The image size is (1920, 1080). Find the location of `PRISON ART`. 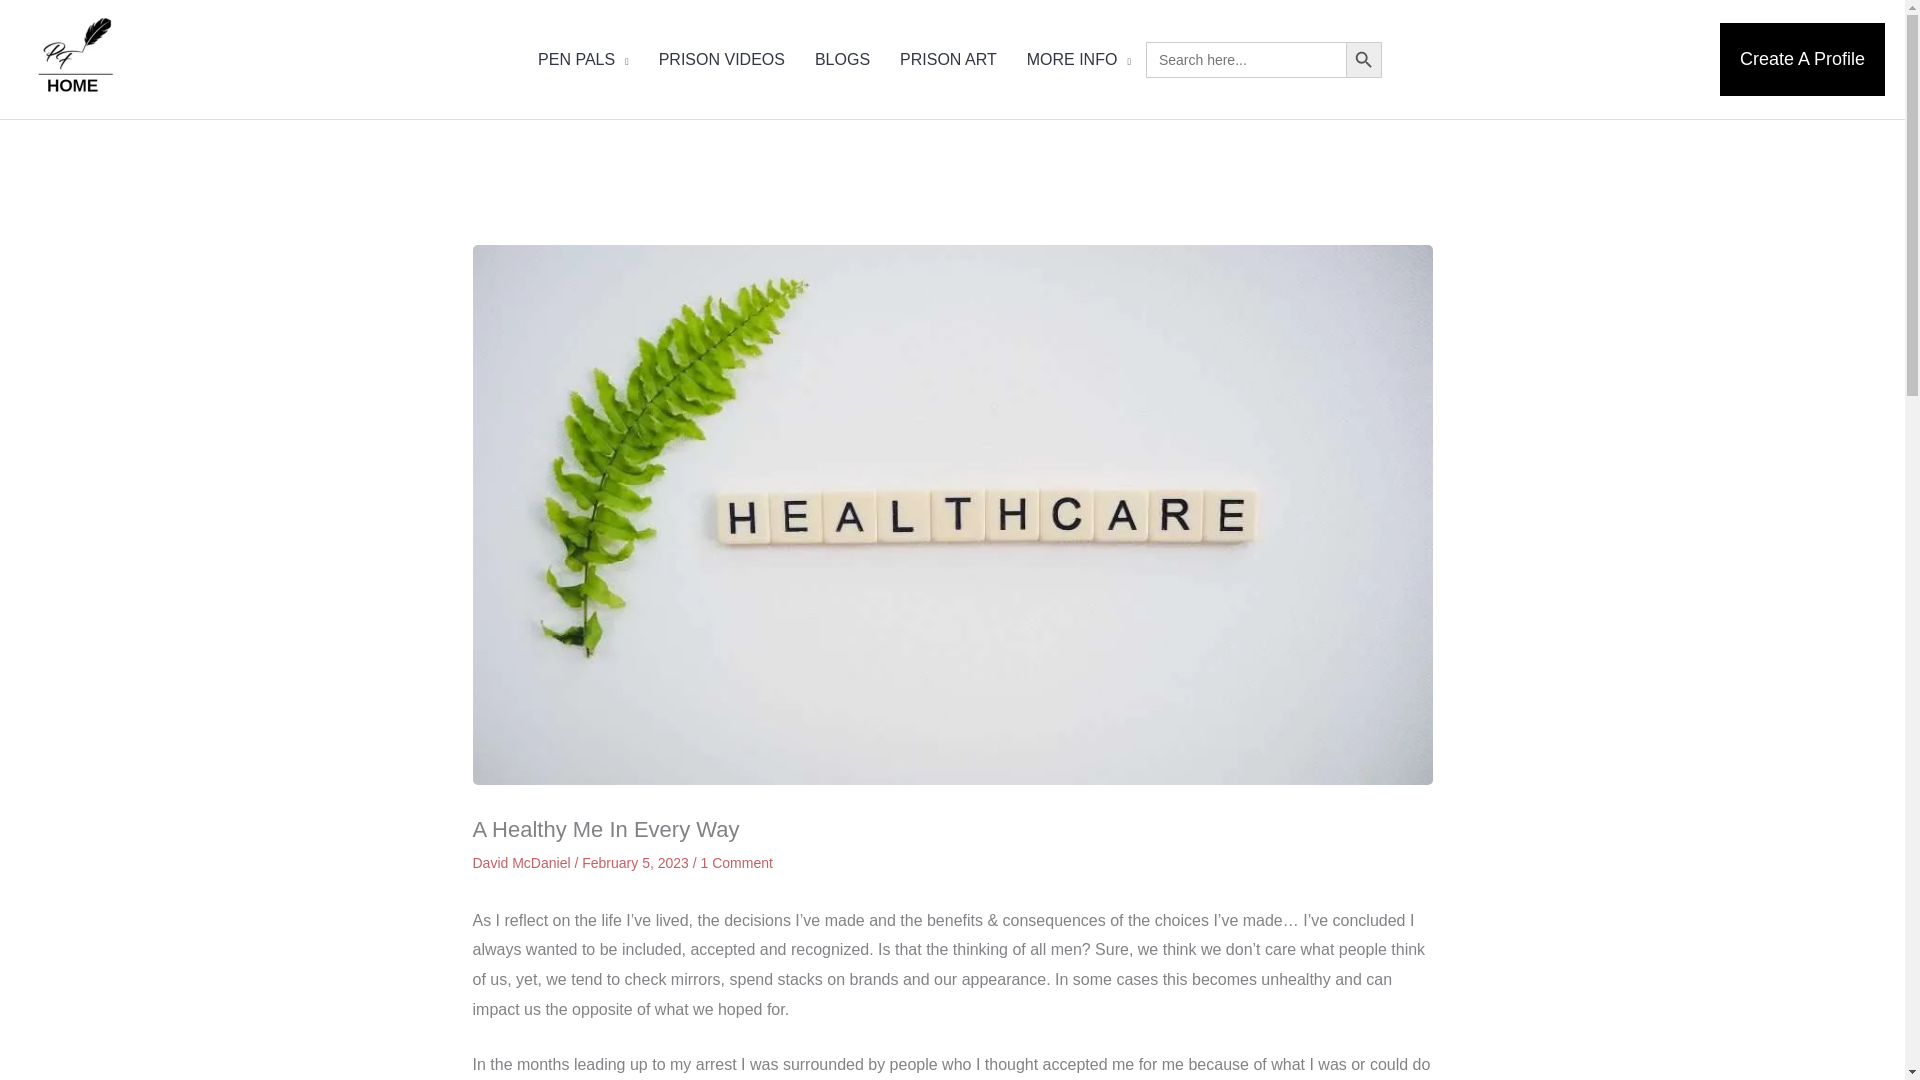

PRISON ART is located at coordinates (948, 60).